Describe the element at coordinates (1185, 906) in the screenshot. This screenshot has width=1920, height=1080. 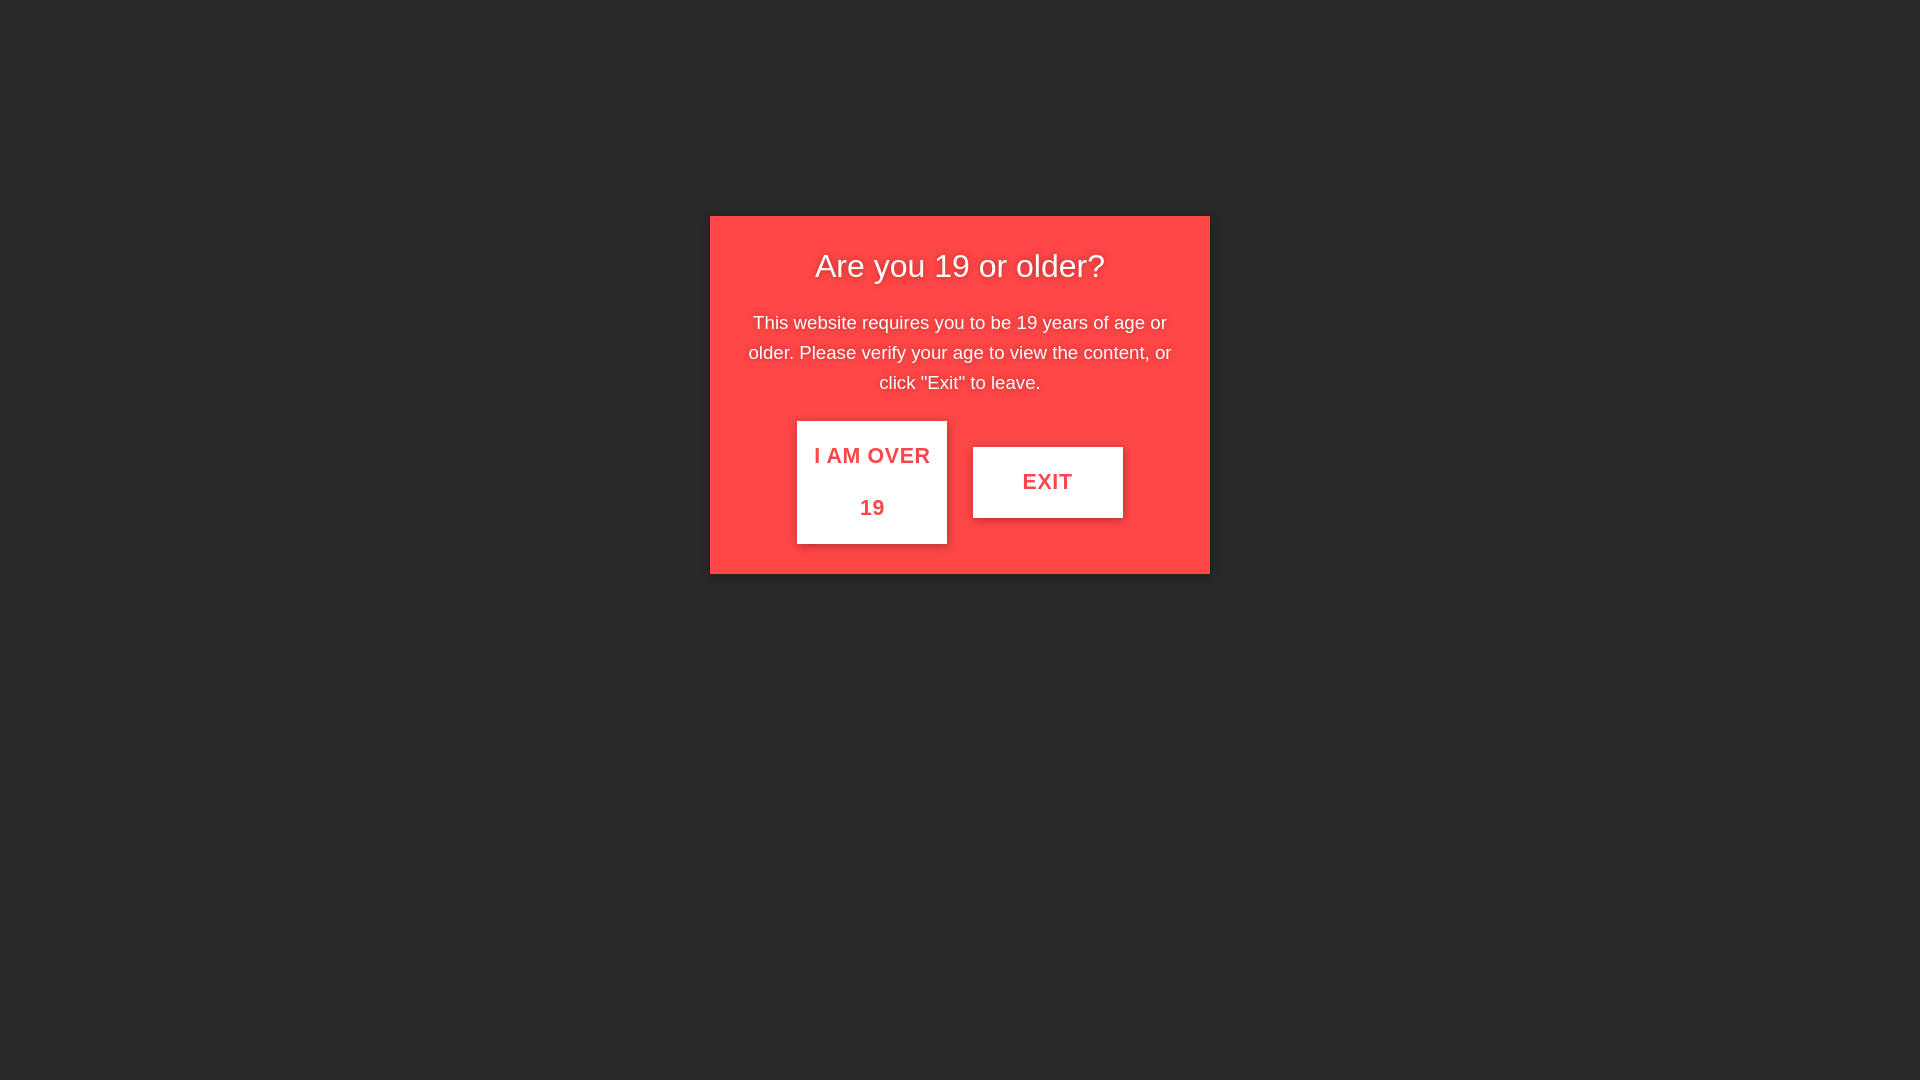
I see `Edibles` at that location.